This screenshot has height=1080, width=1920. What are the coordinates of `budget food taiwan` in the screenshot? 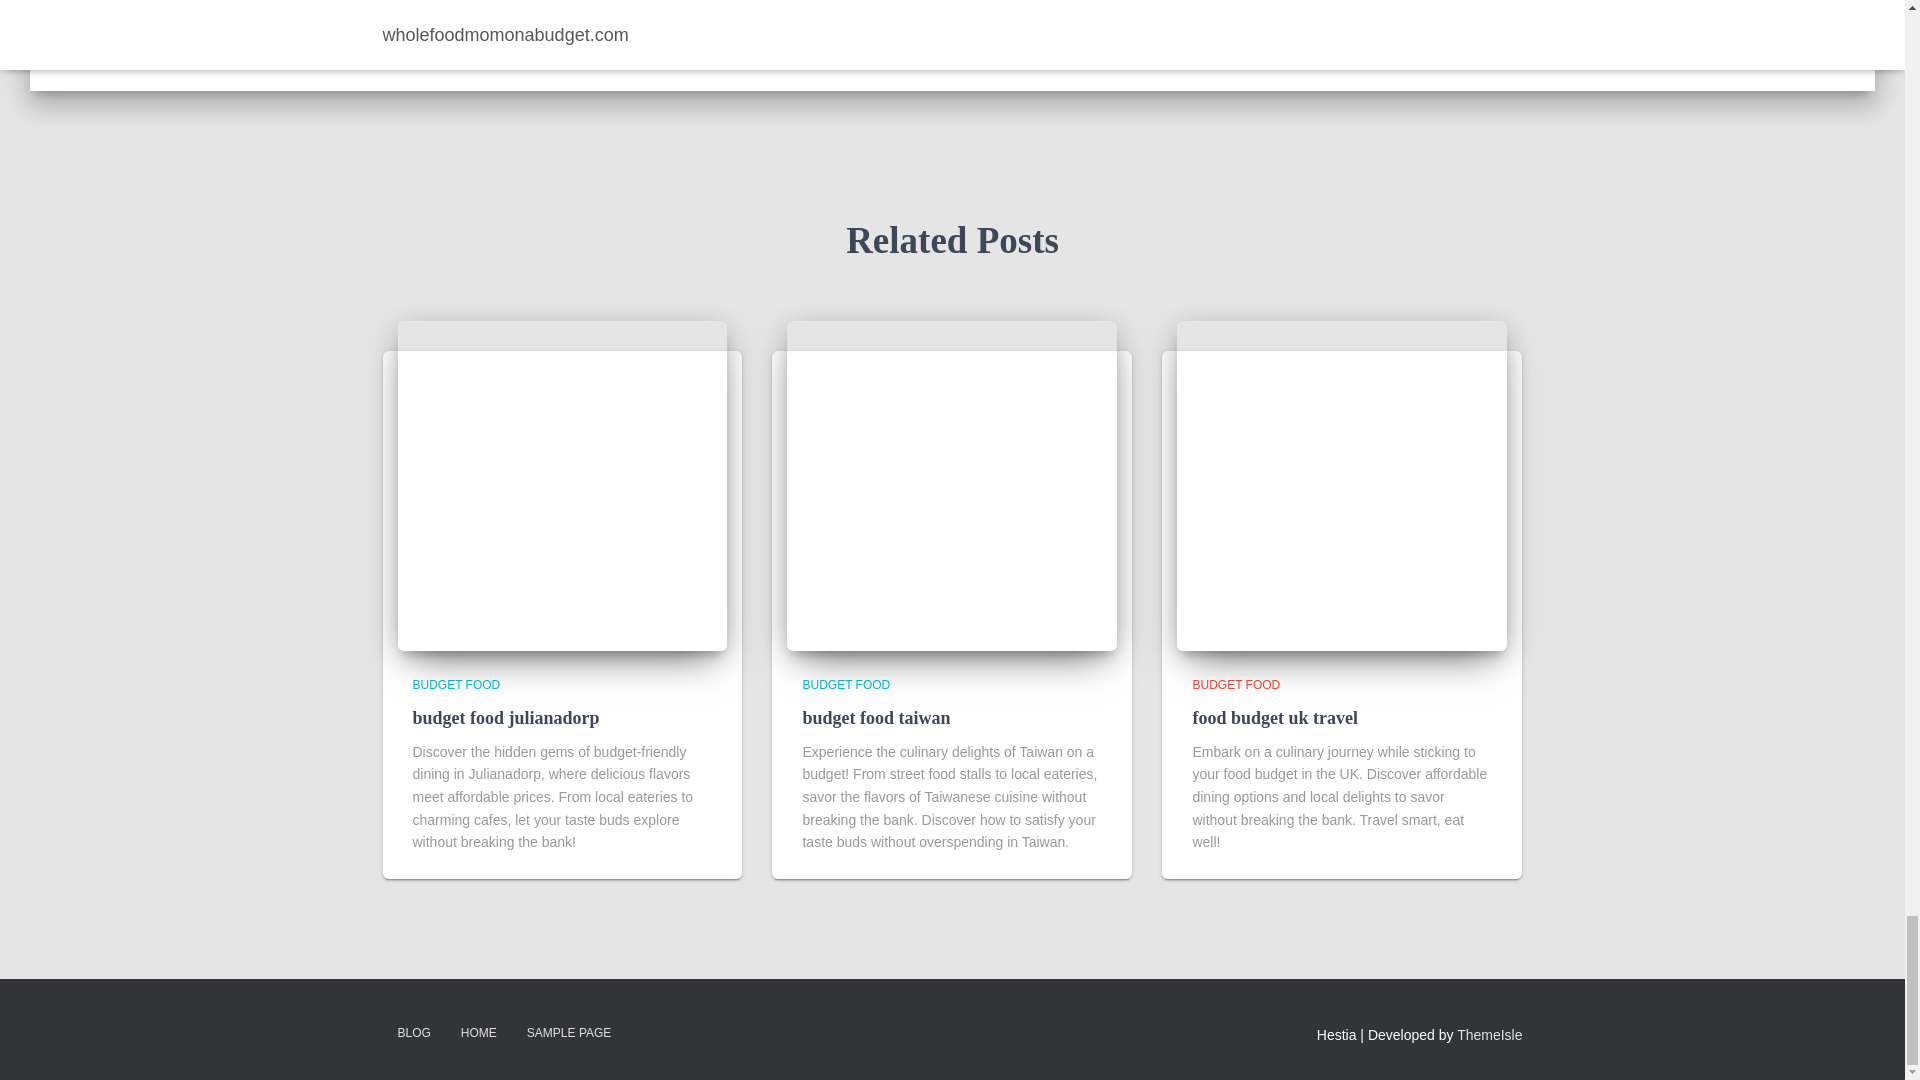 It's located at (952, 486).